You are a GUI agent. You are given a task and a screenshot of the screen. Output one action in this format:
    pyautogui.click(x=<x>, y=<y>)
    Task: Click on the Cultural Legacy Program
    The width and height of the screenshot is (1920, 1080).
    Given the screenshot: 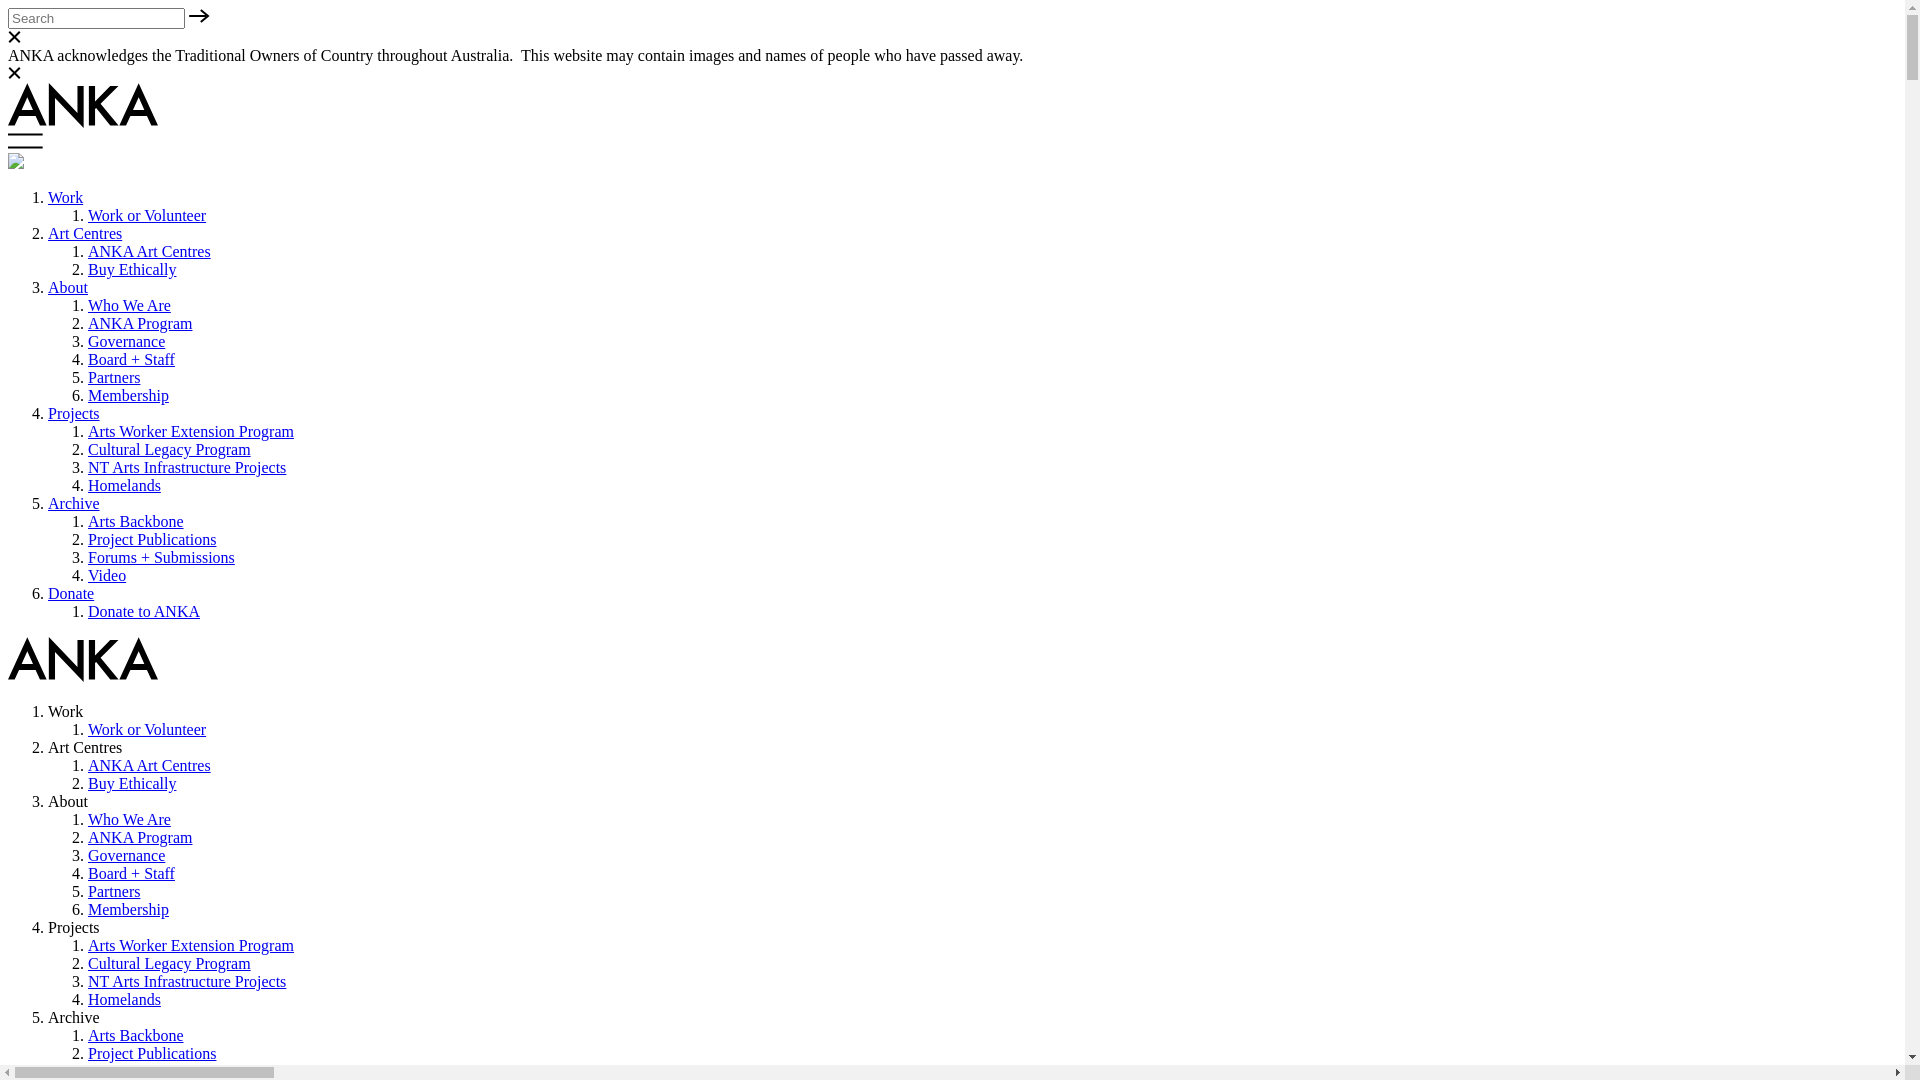 What is the action you would take?
    pyautogui.click(x=170, y=450)
    